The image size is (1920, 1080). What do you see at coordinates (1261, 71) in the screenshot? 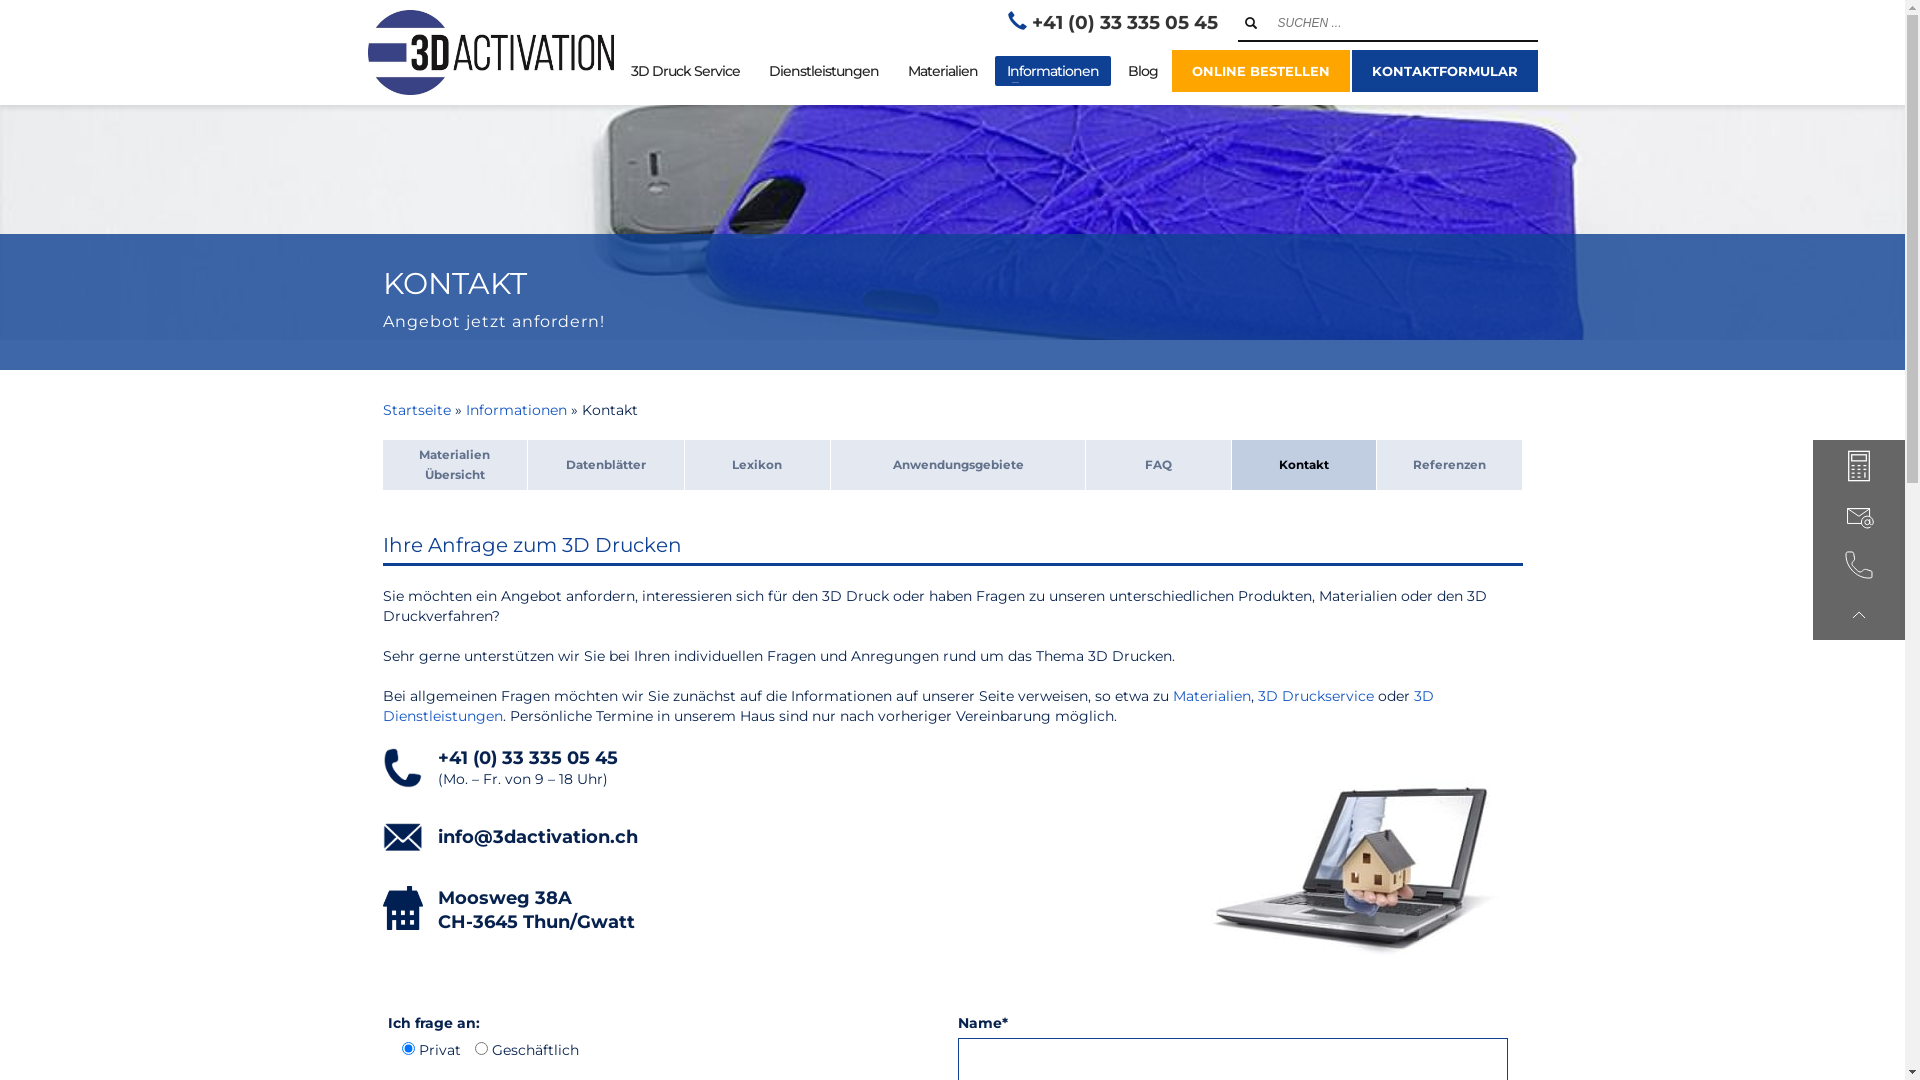
I see `ONLINE BESTELLEN` at bounding box center [1261, 71].